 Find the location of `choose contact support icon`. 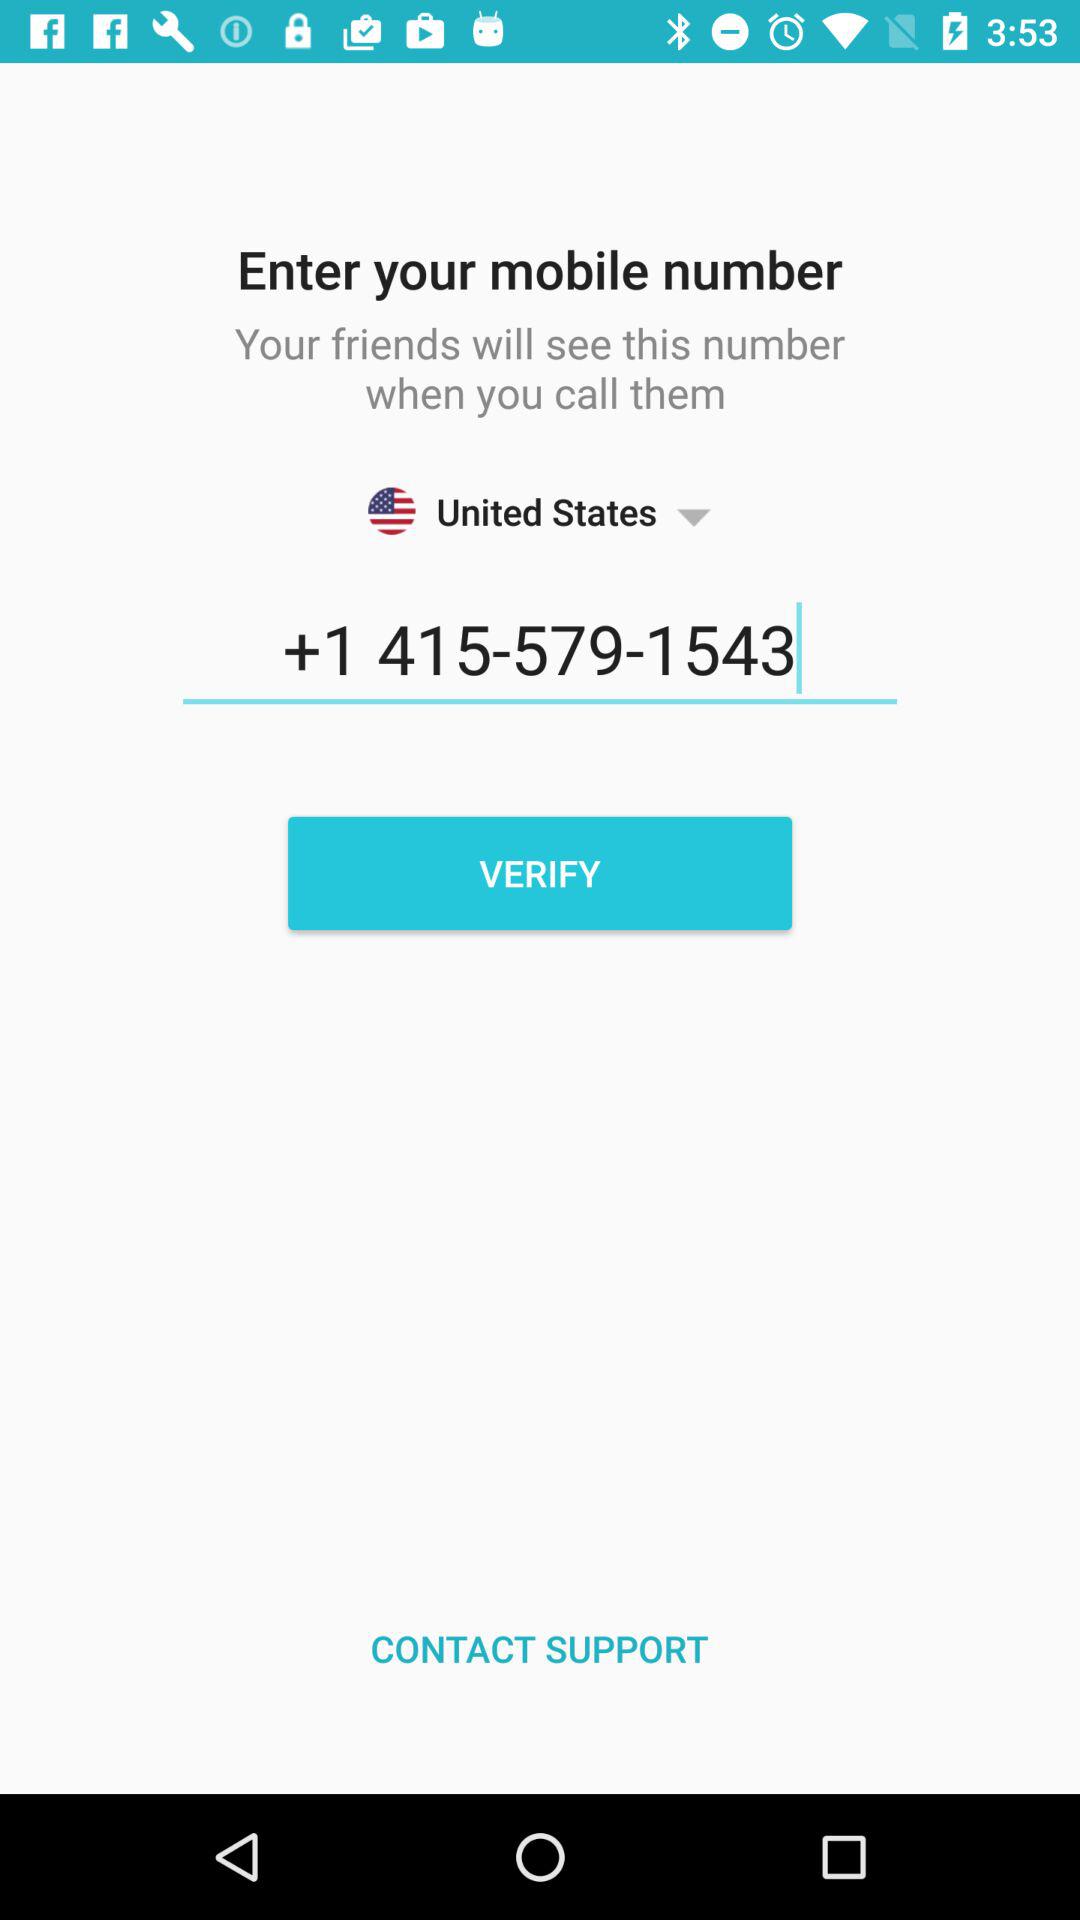

choose contact support icon is located at coordinates (540, 1648).